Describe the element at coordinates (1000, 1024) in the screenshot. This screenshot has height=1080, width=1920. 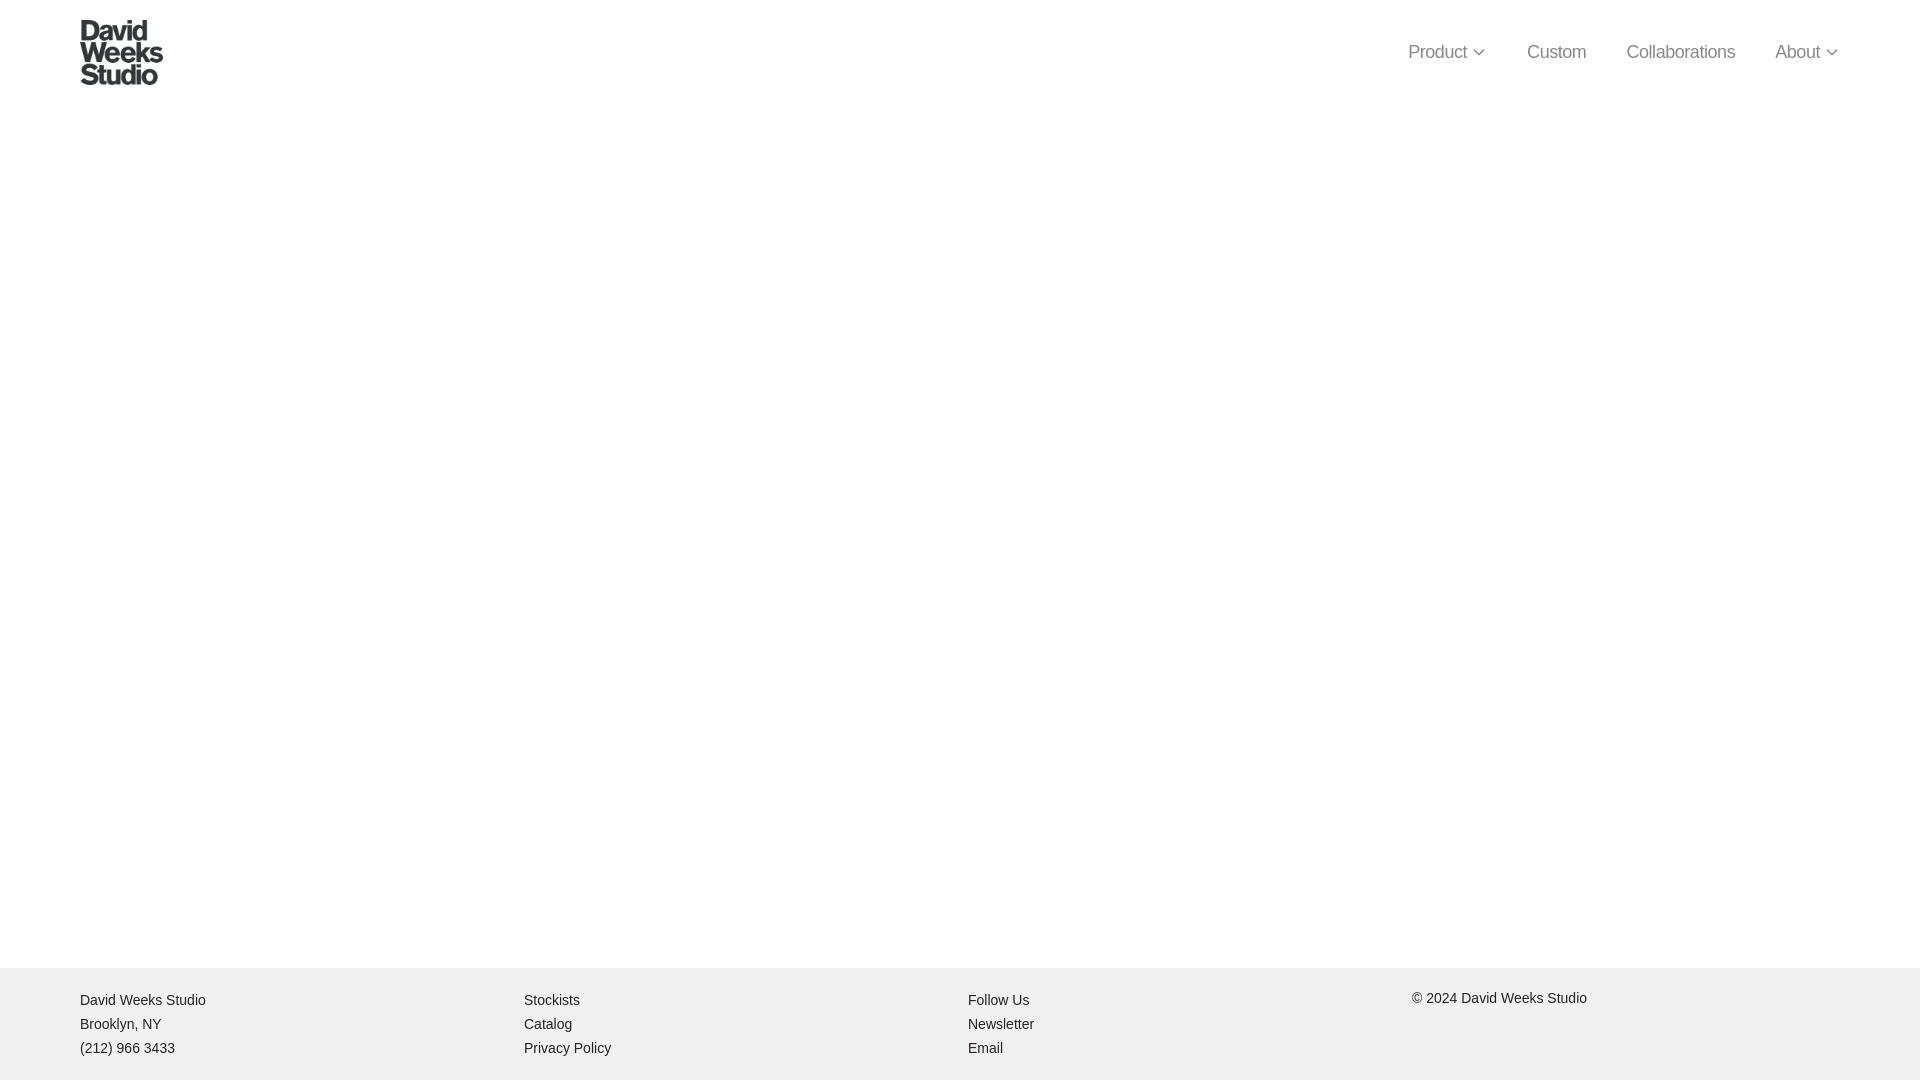
I see `Newsletter` at that location.